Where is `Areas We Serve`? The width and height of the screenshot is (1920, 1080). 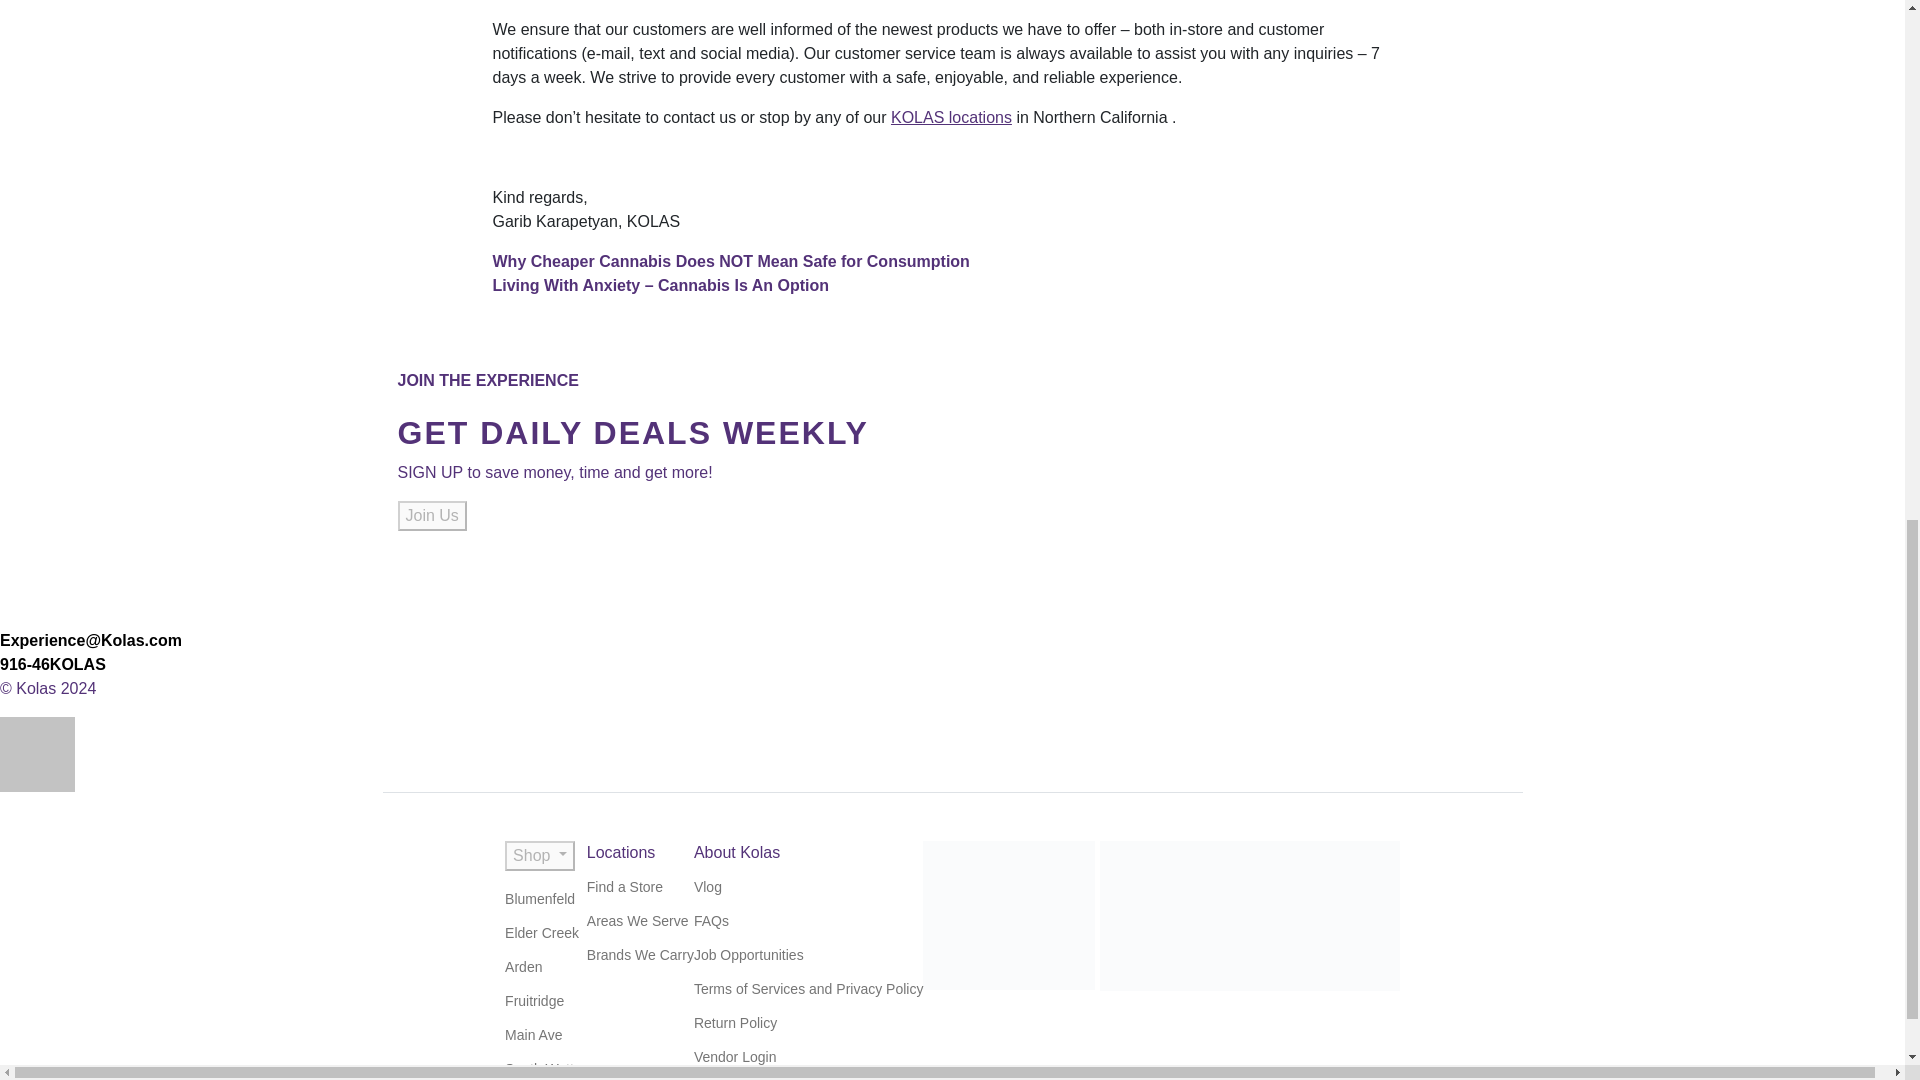 Areas We Serve is located at coordinates (638, 919).